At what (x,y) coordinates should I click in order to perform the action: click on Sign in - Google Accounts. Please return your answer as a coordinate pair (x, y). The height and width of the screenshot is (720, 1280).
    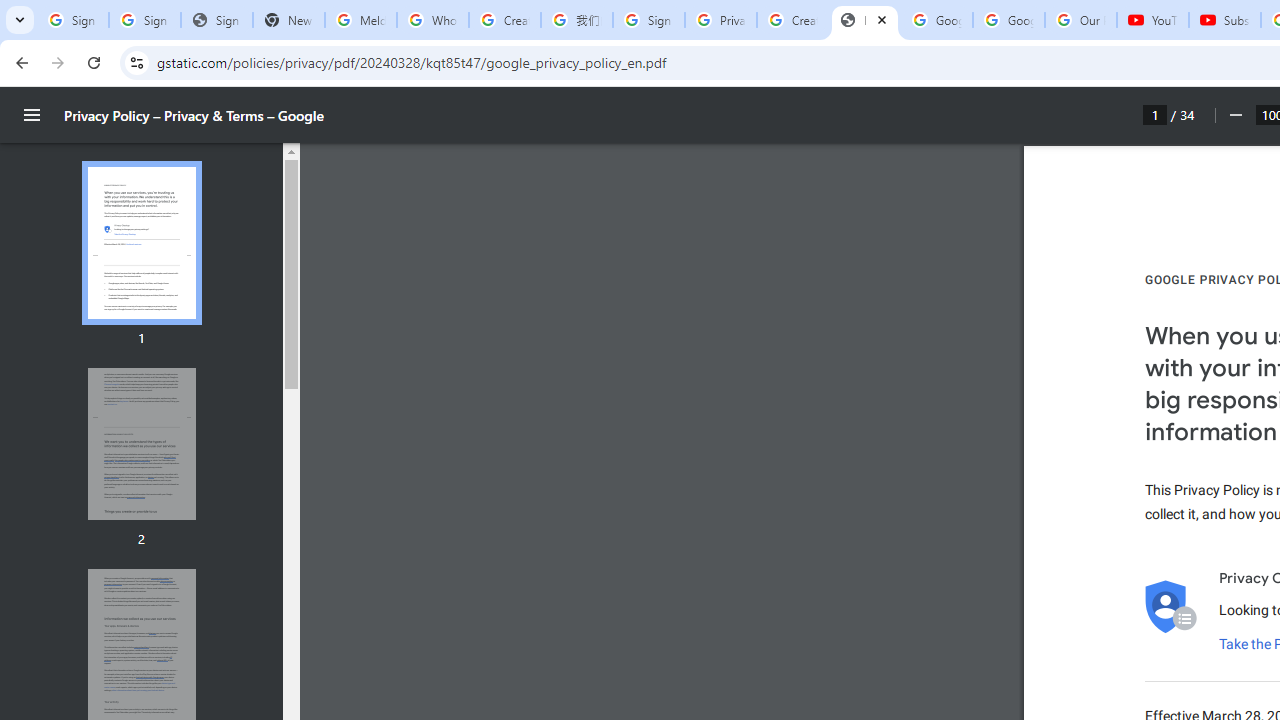
    Looking at the image, I should click on (144, 20).